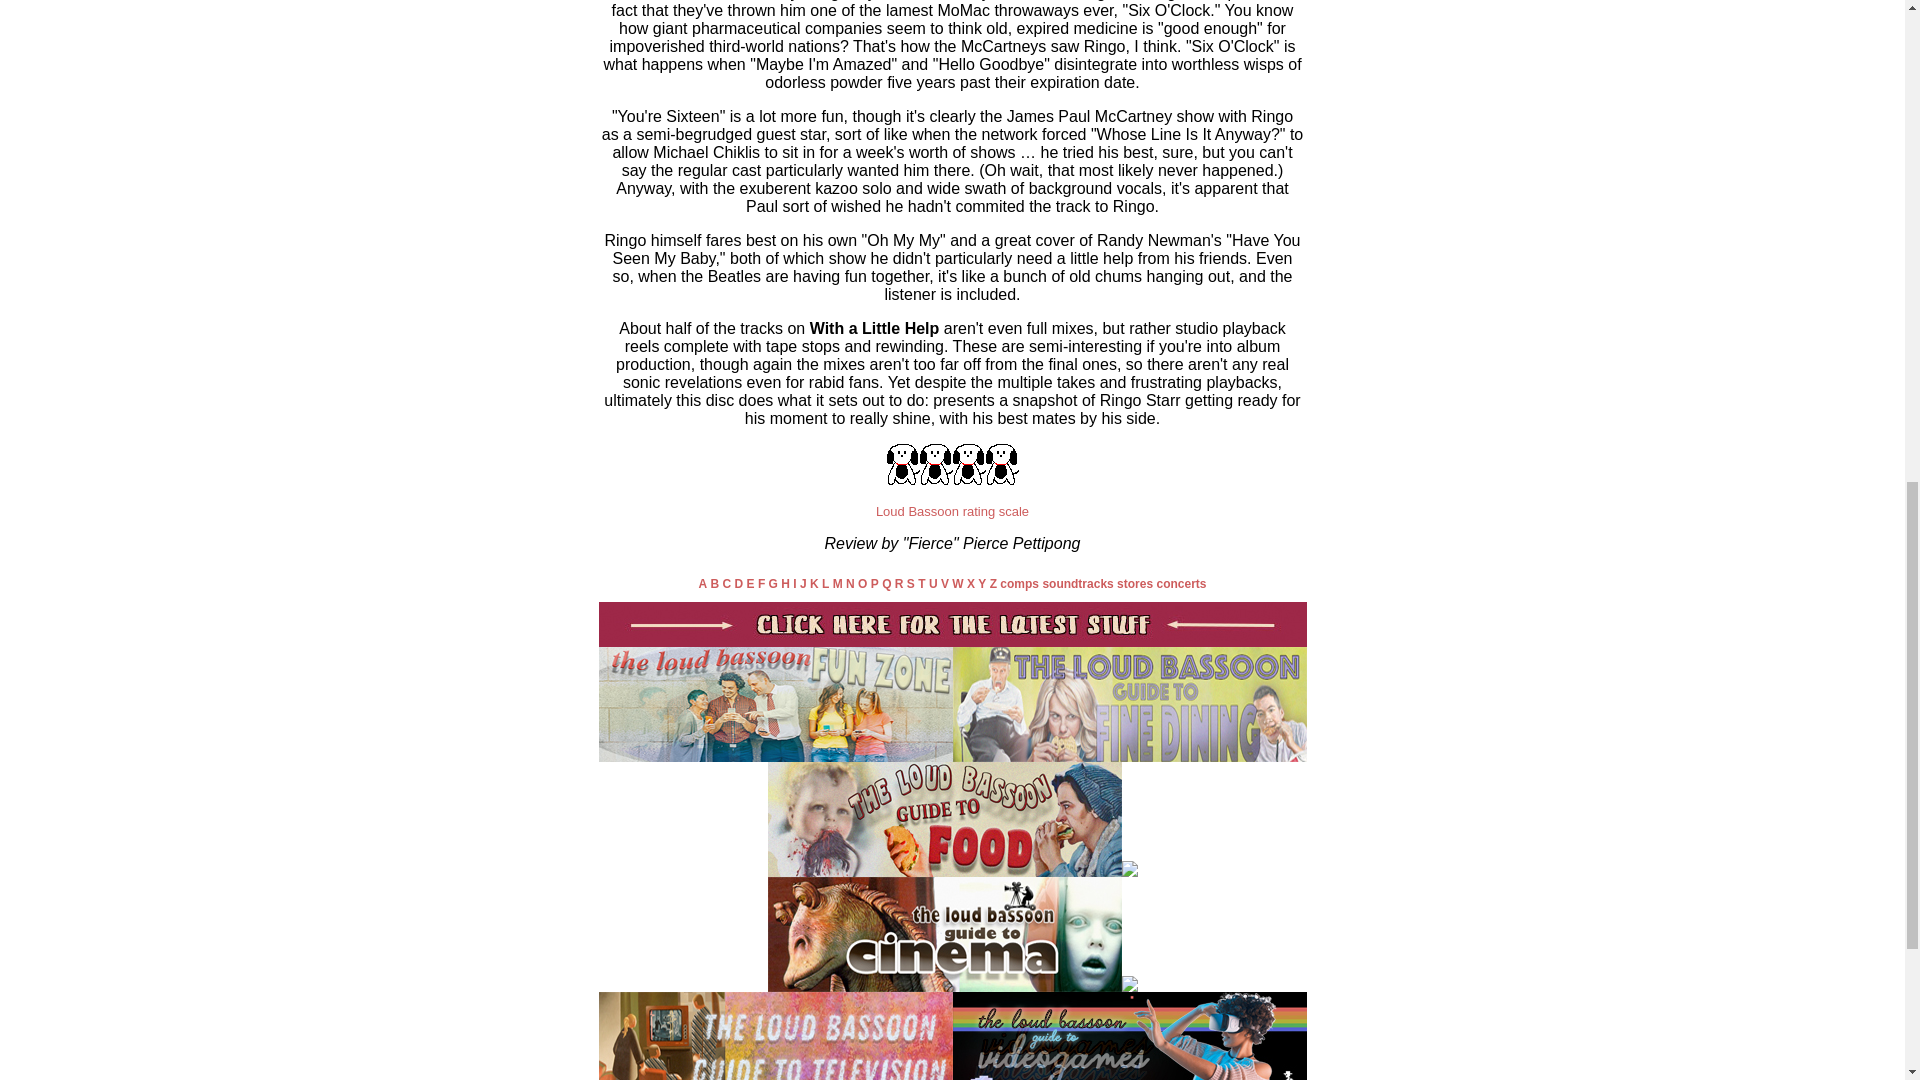 This screenshot has width=1920, height=1080. Describe the element at coordinates (1180, 583) in the screenshot. I see `concerts` at that location.